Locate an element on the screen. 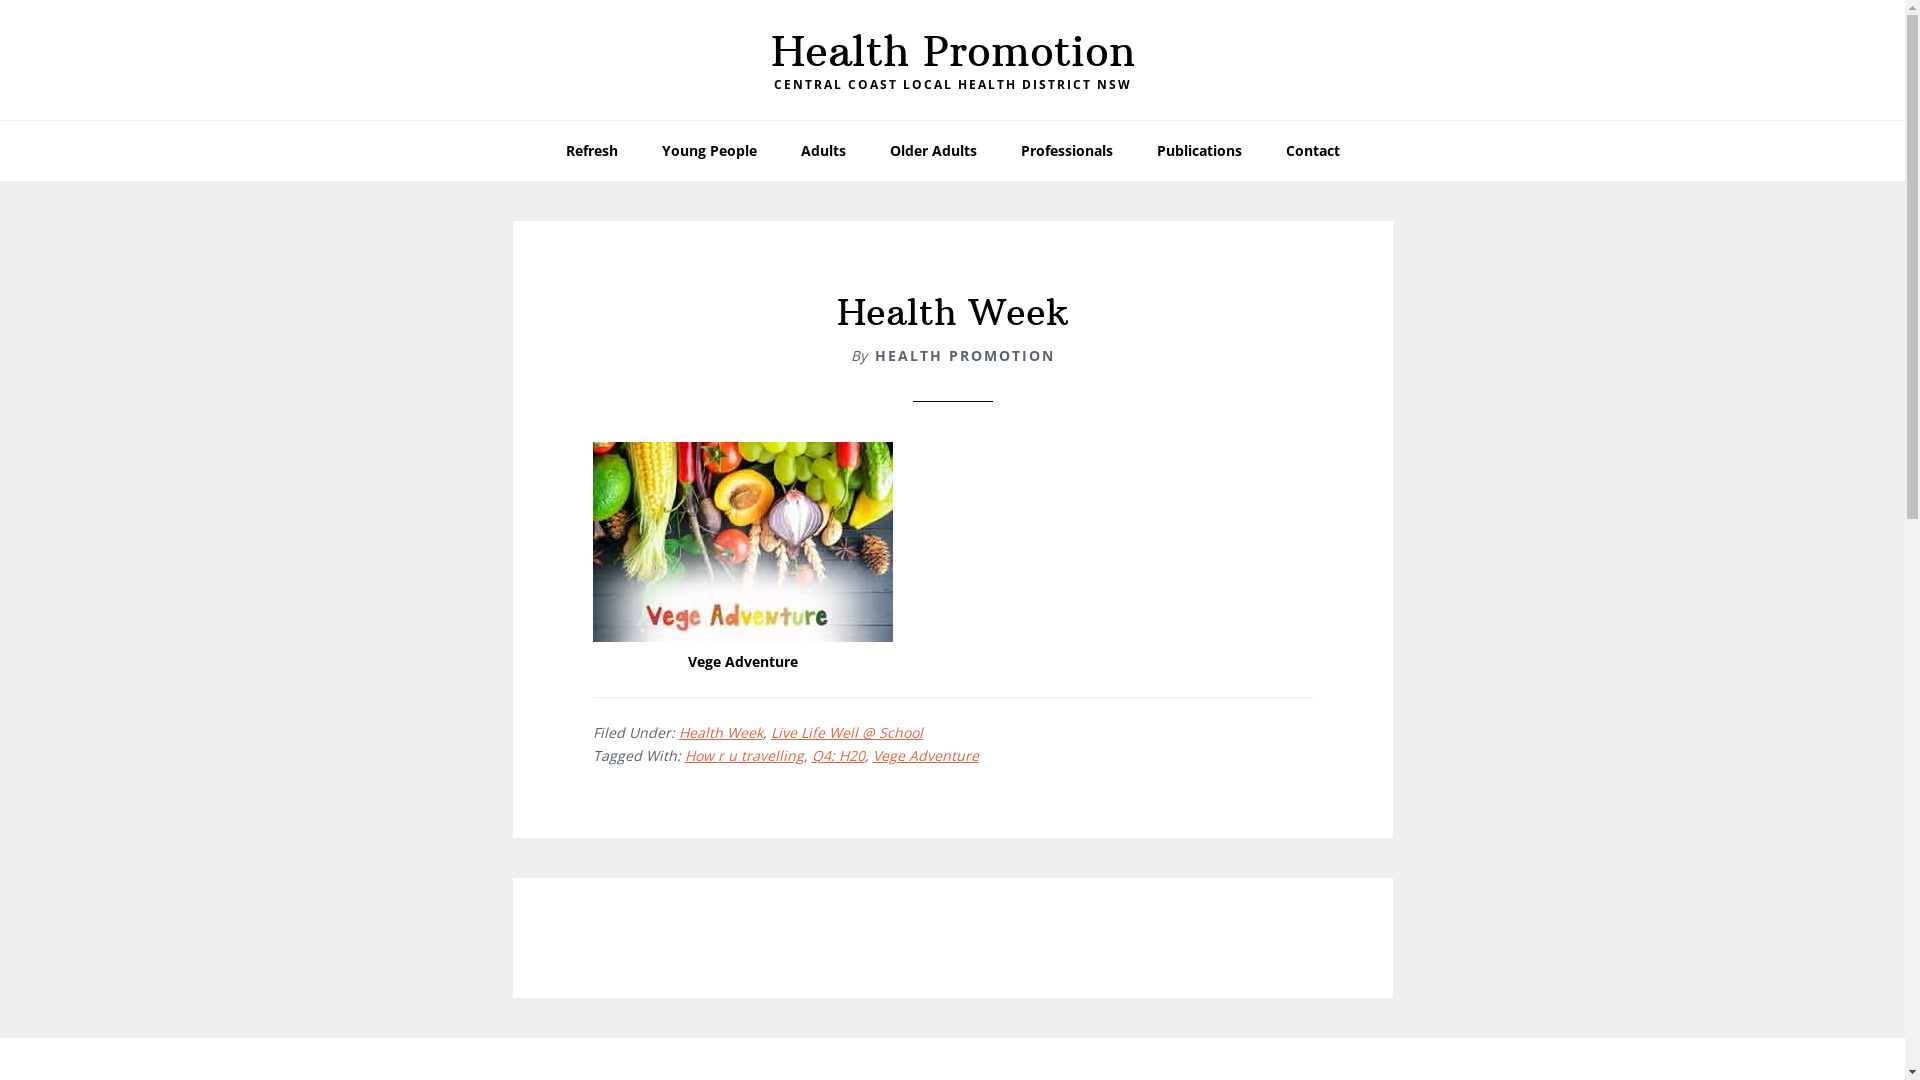 The image size is (1920, 1080). Q4: H20 is located at coordinates (838, 756).